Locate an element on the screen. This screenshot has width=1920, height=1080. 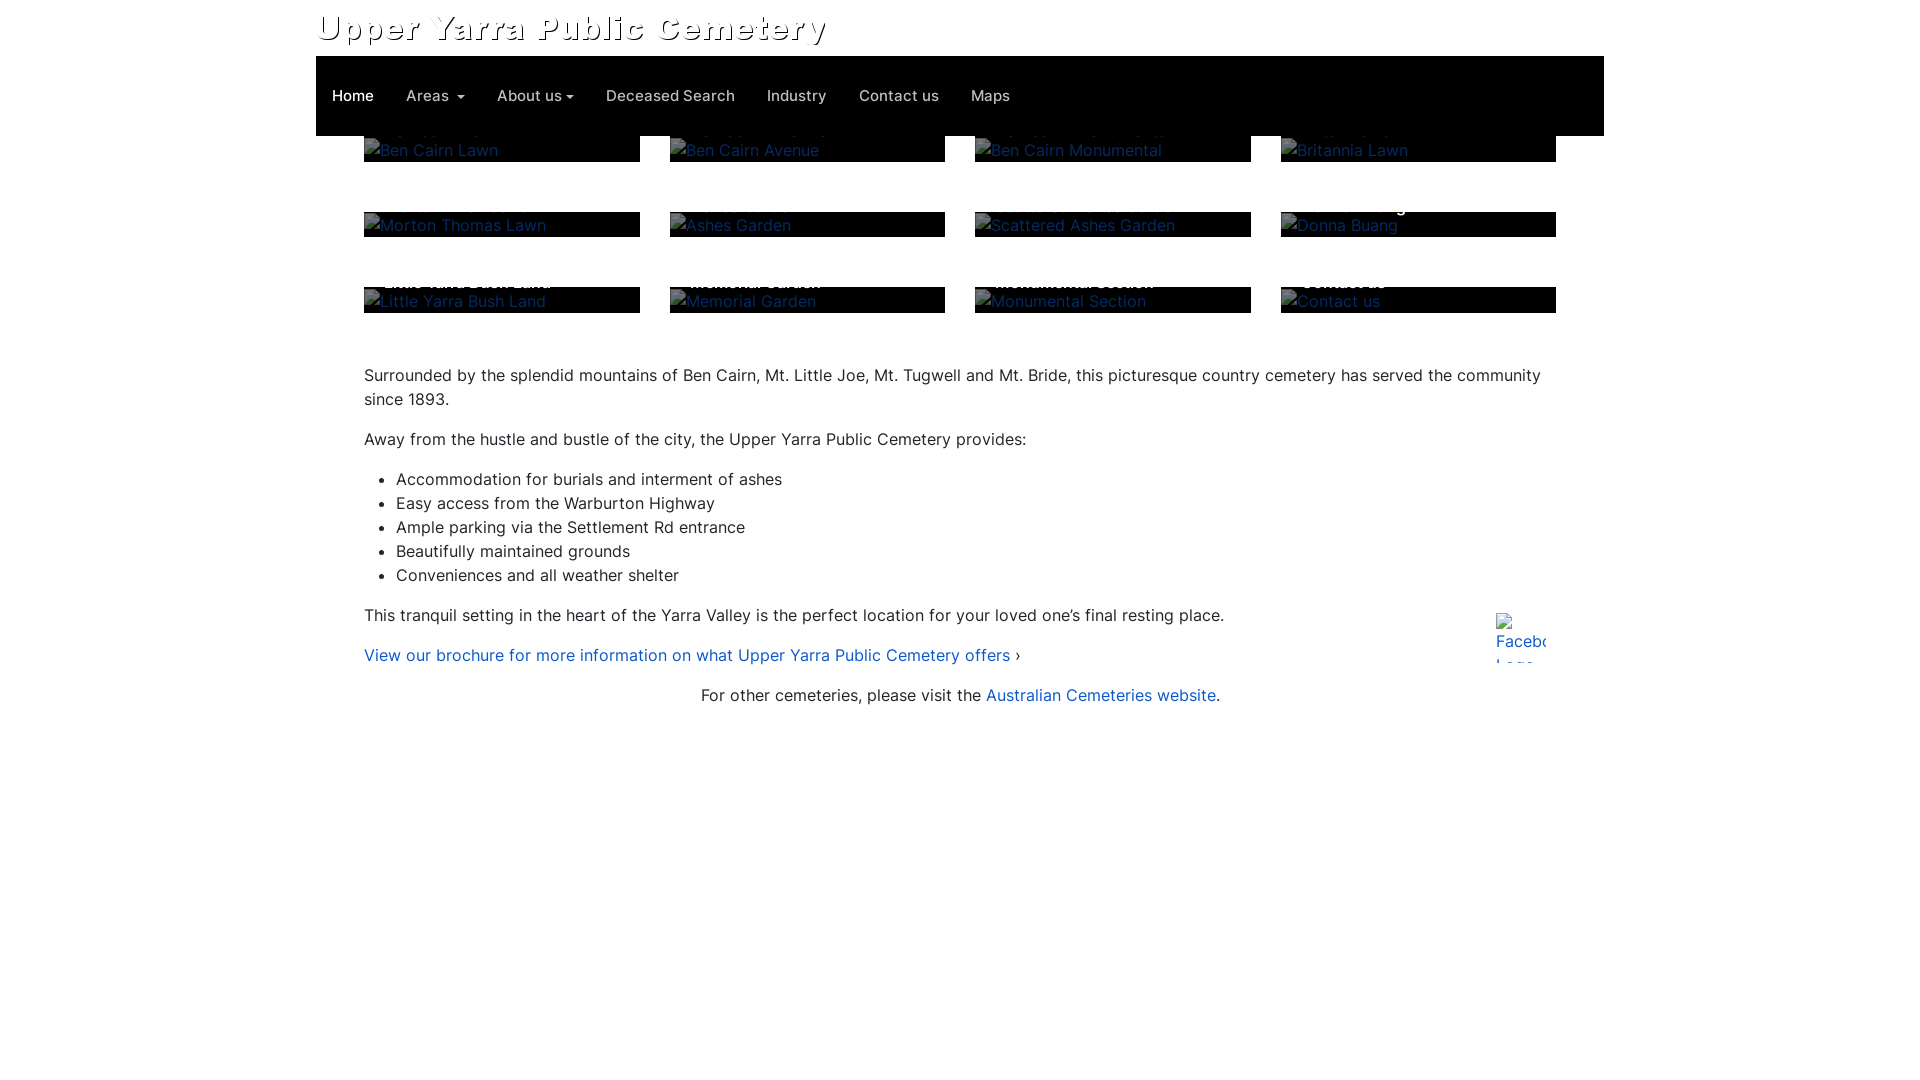
Ashes Garden is located at coordinates (744, 206).